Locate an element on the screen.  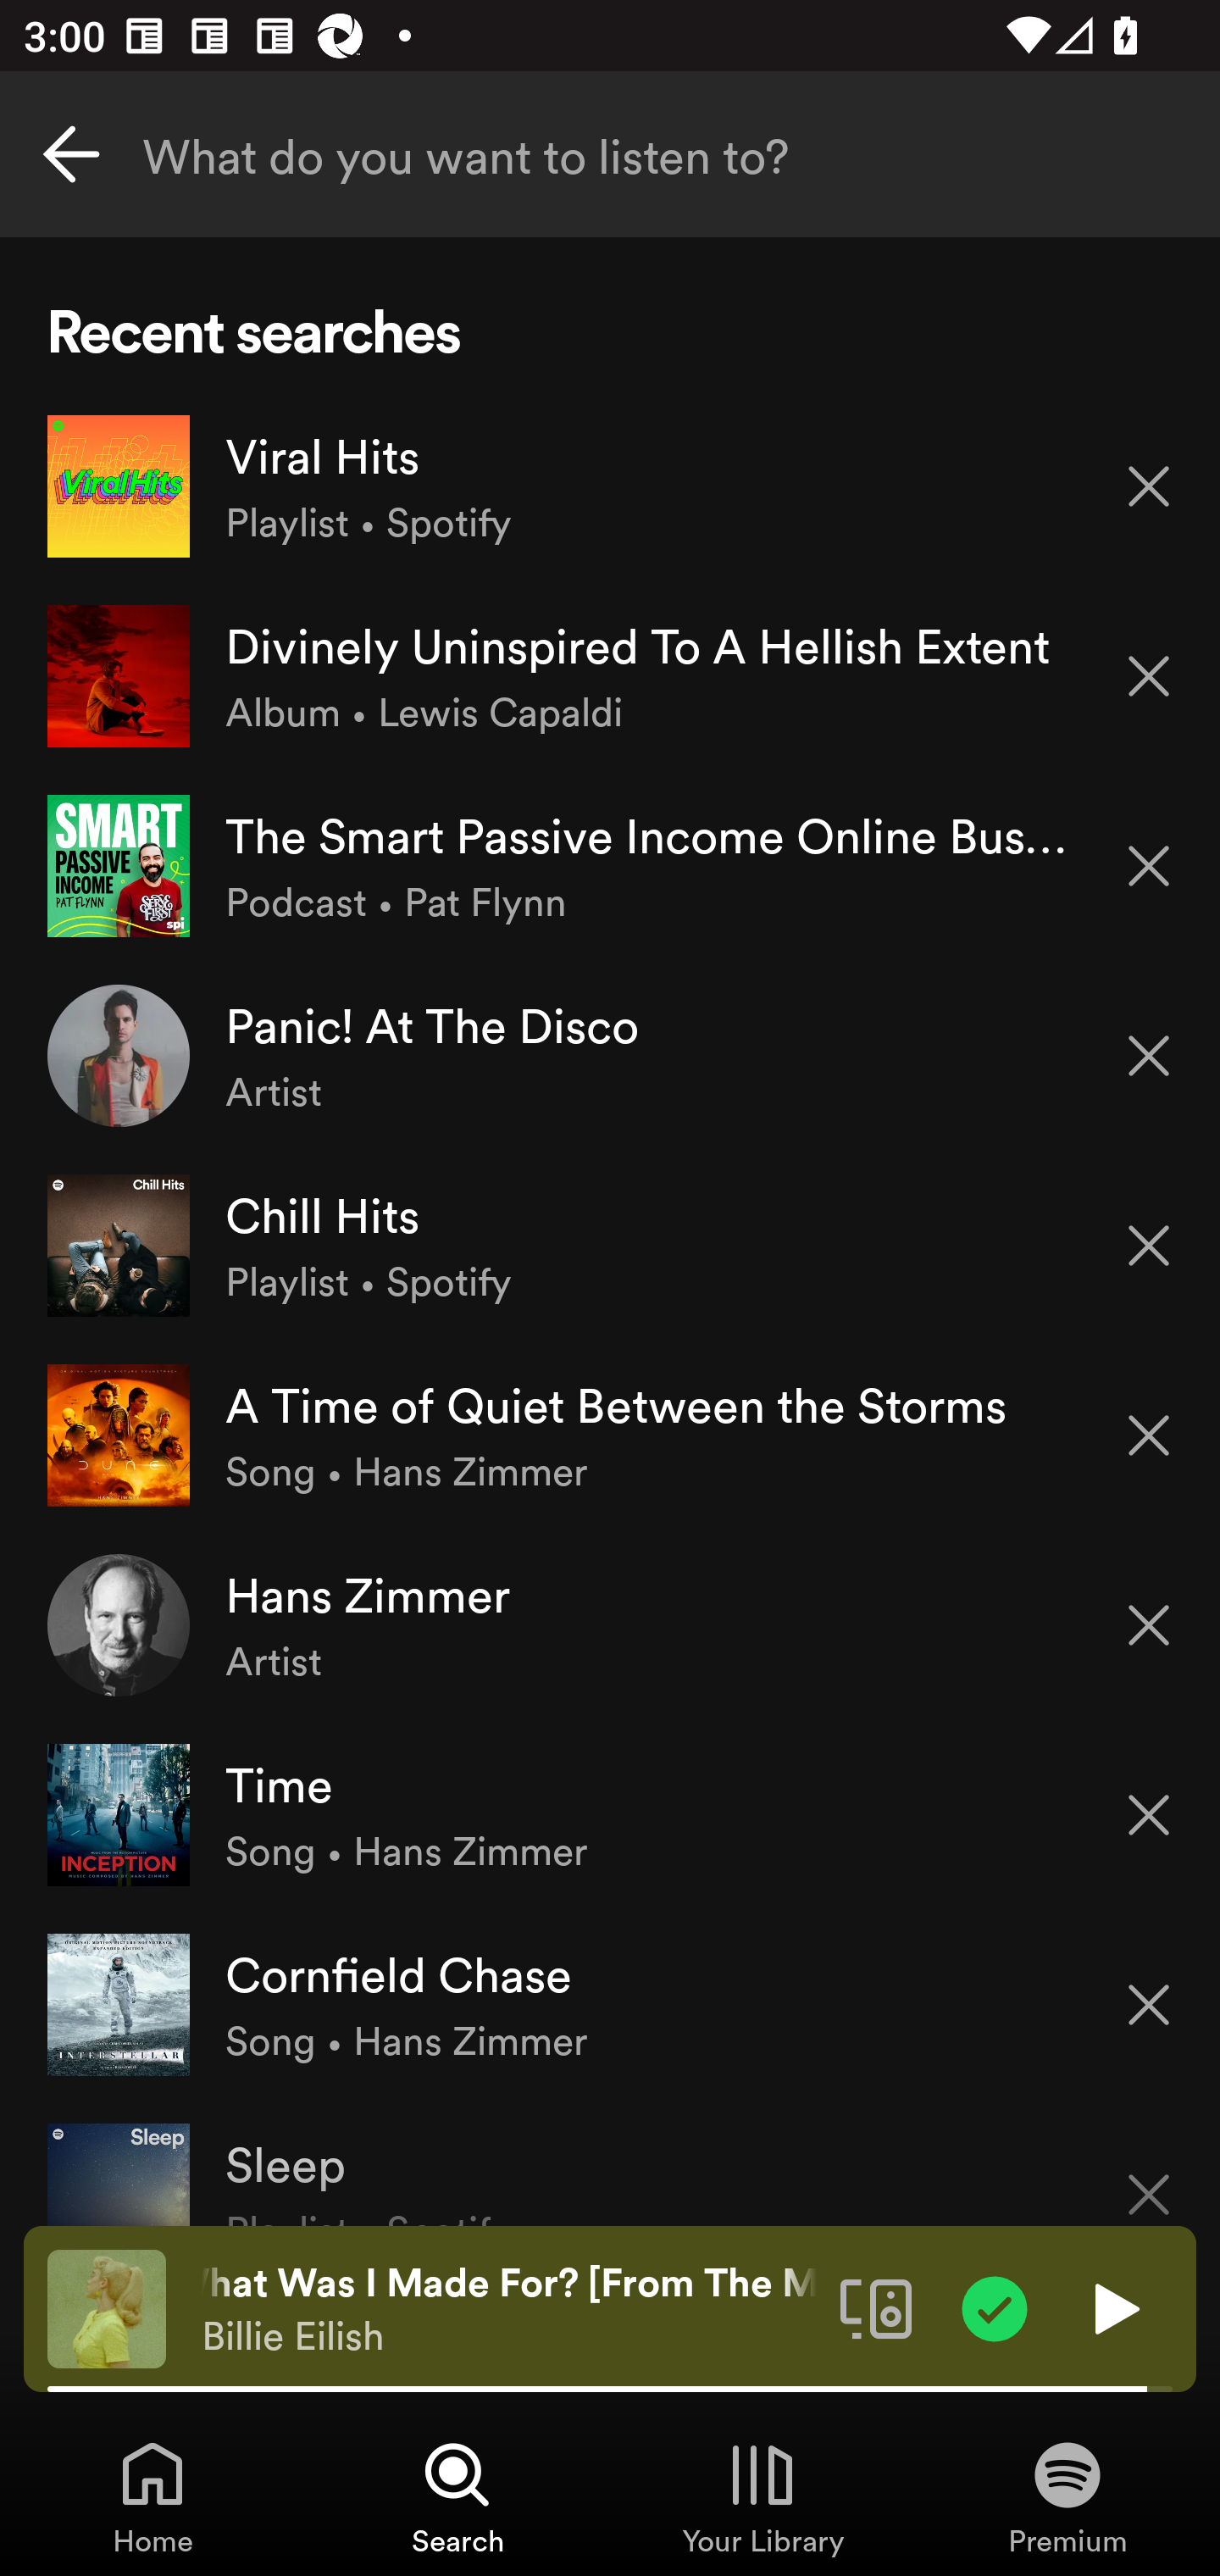
Chill Hits Playlist • Spotify Remove is located at coordinates (610, 1245).